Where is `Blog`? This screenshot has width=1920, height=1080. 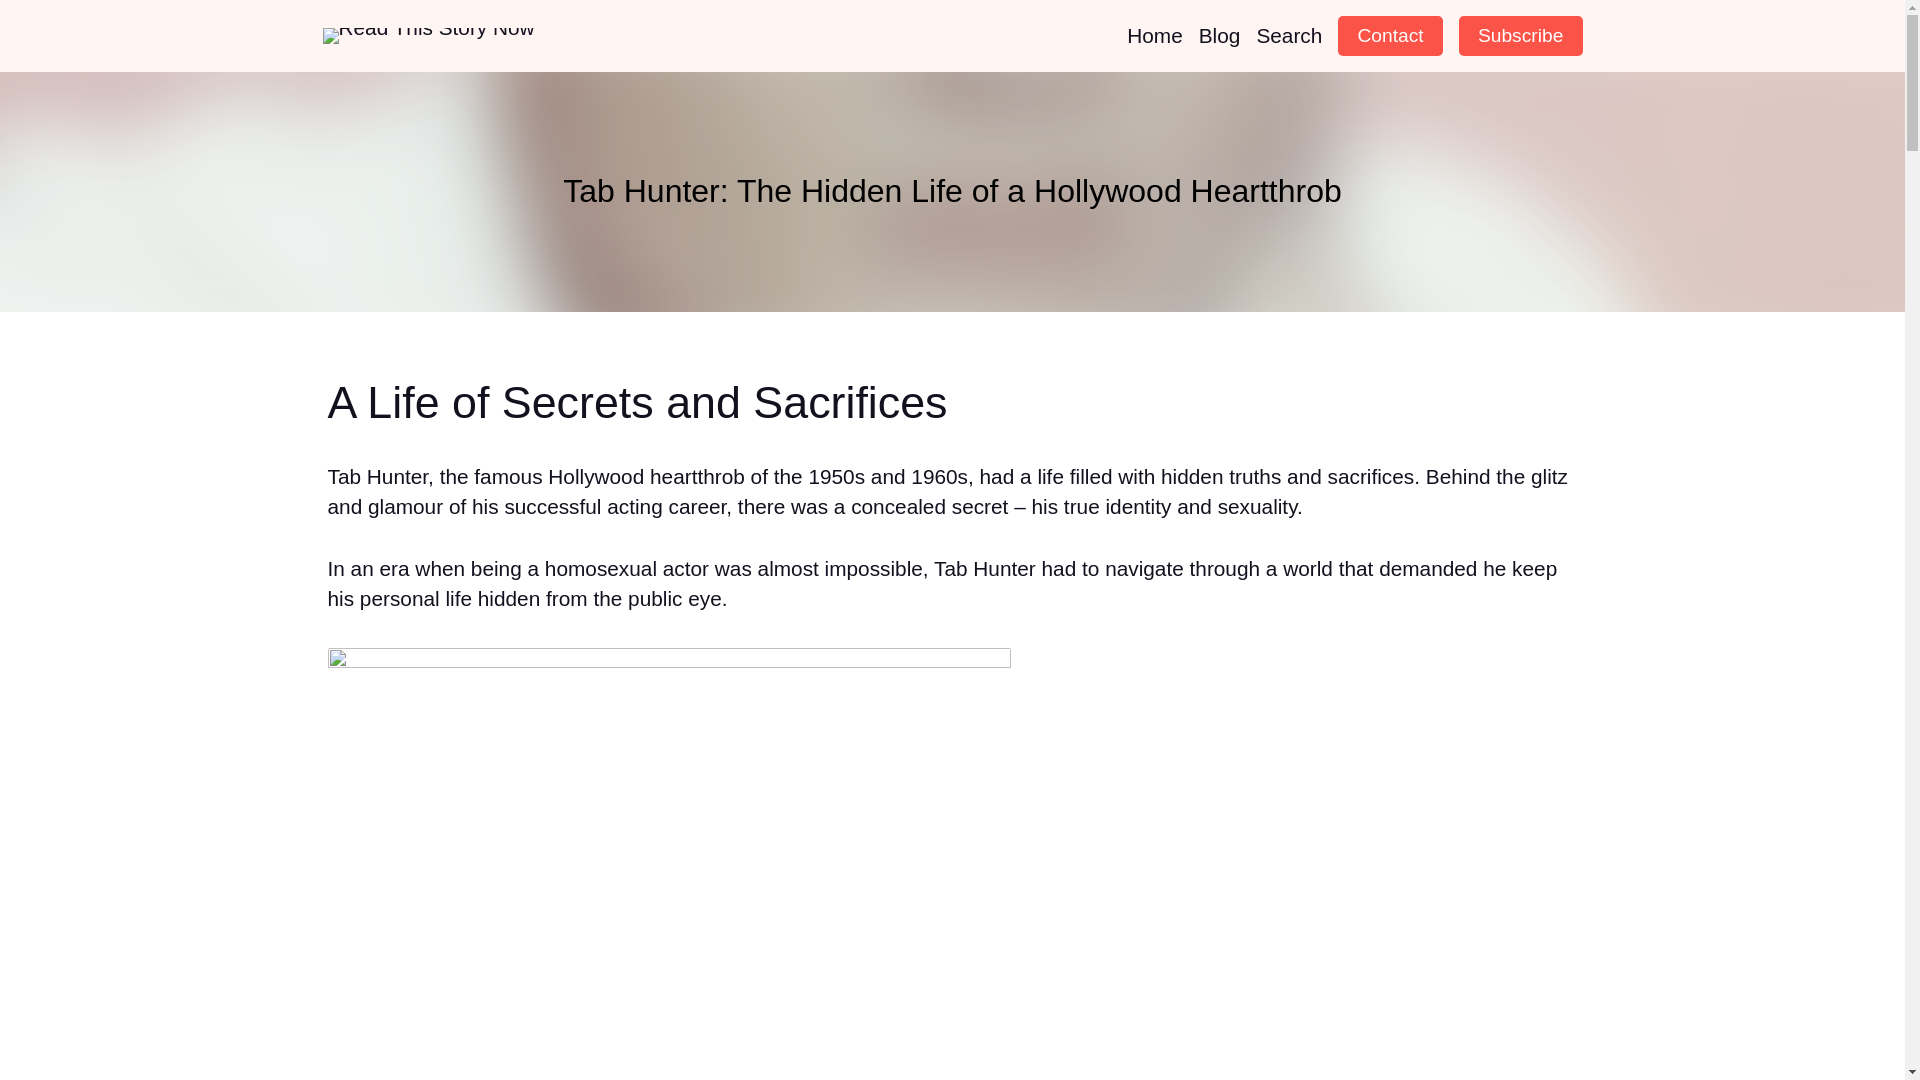 Blog is located at coordinates (1219, 35).